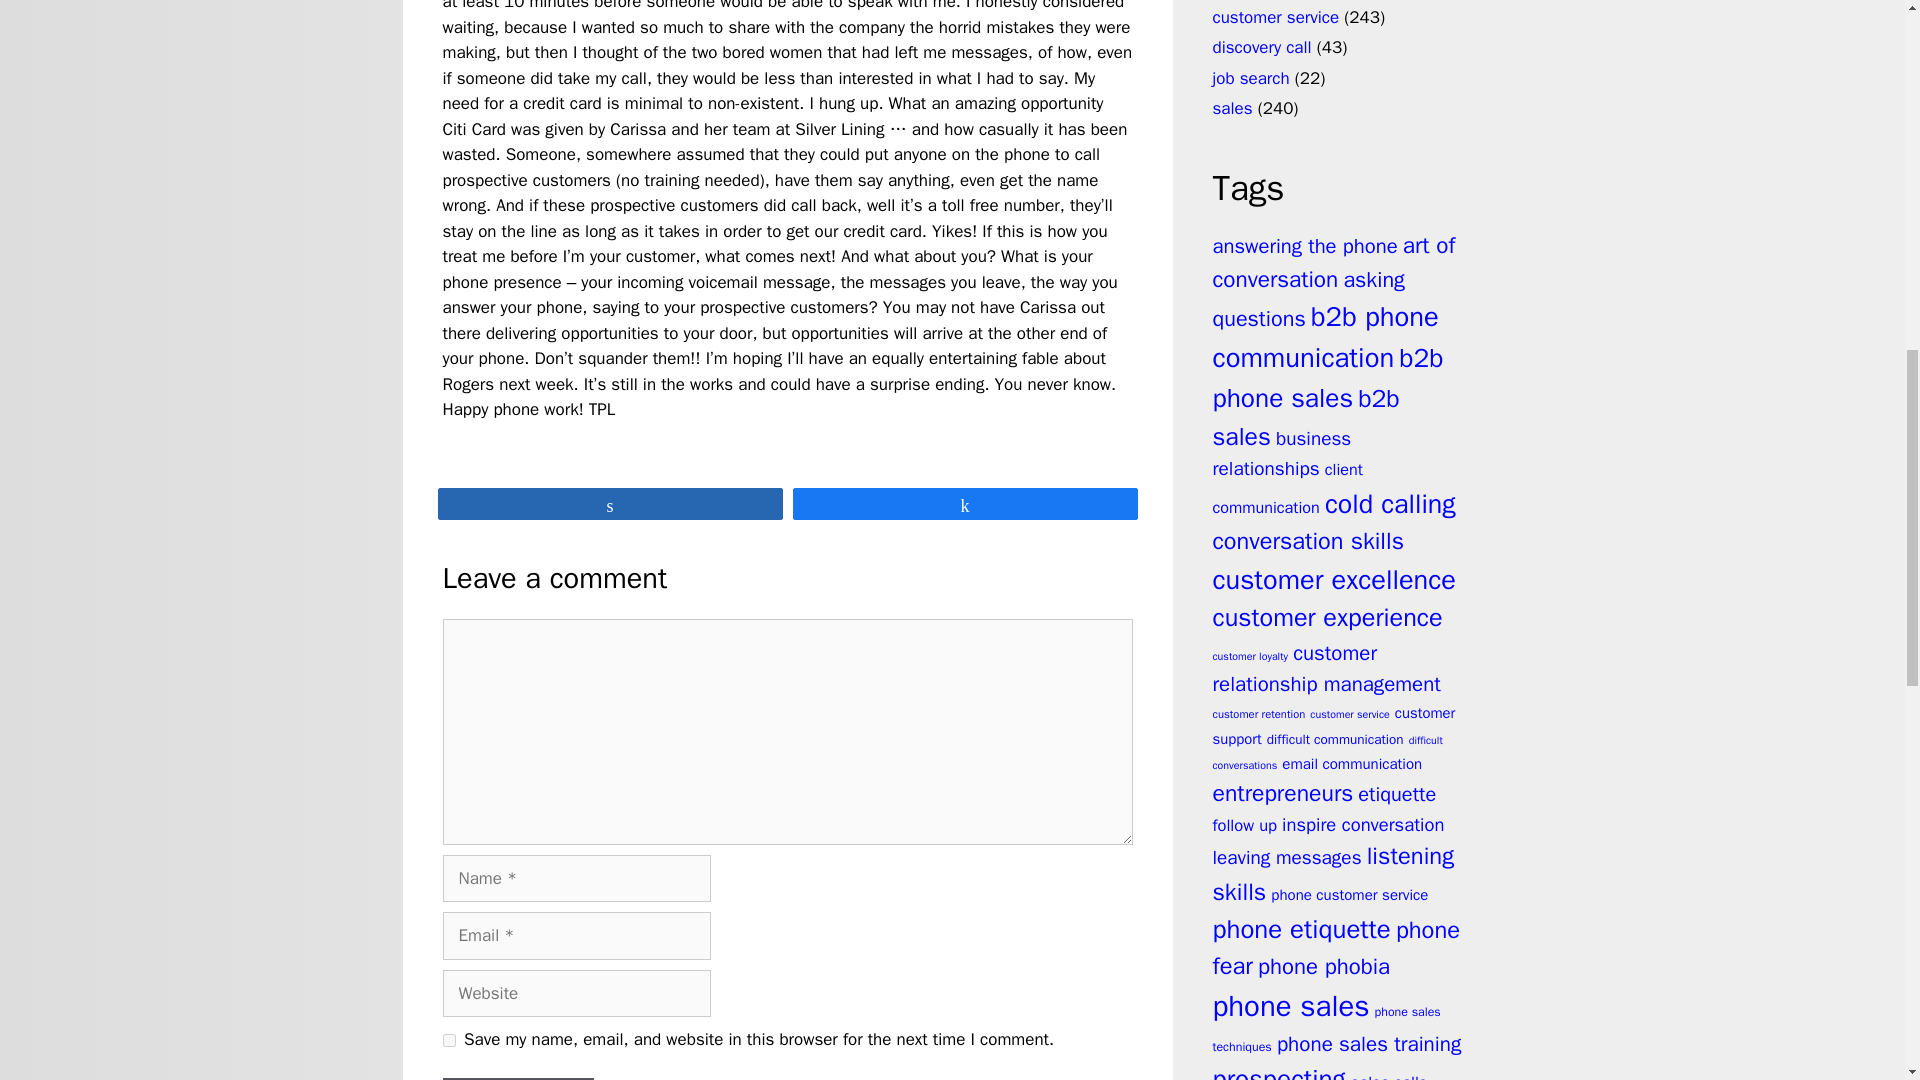 This screenshot has height=1080, width=1920. Describe the element at coordinates (1855, 949) in the screenshot. I see `Scroll back to top` at that location.